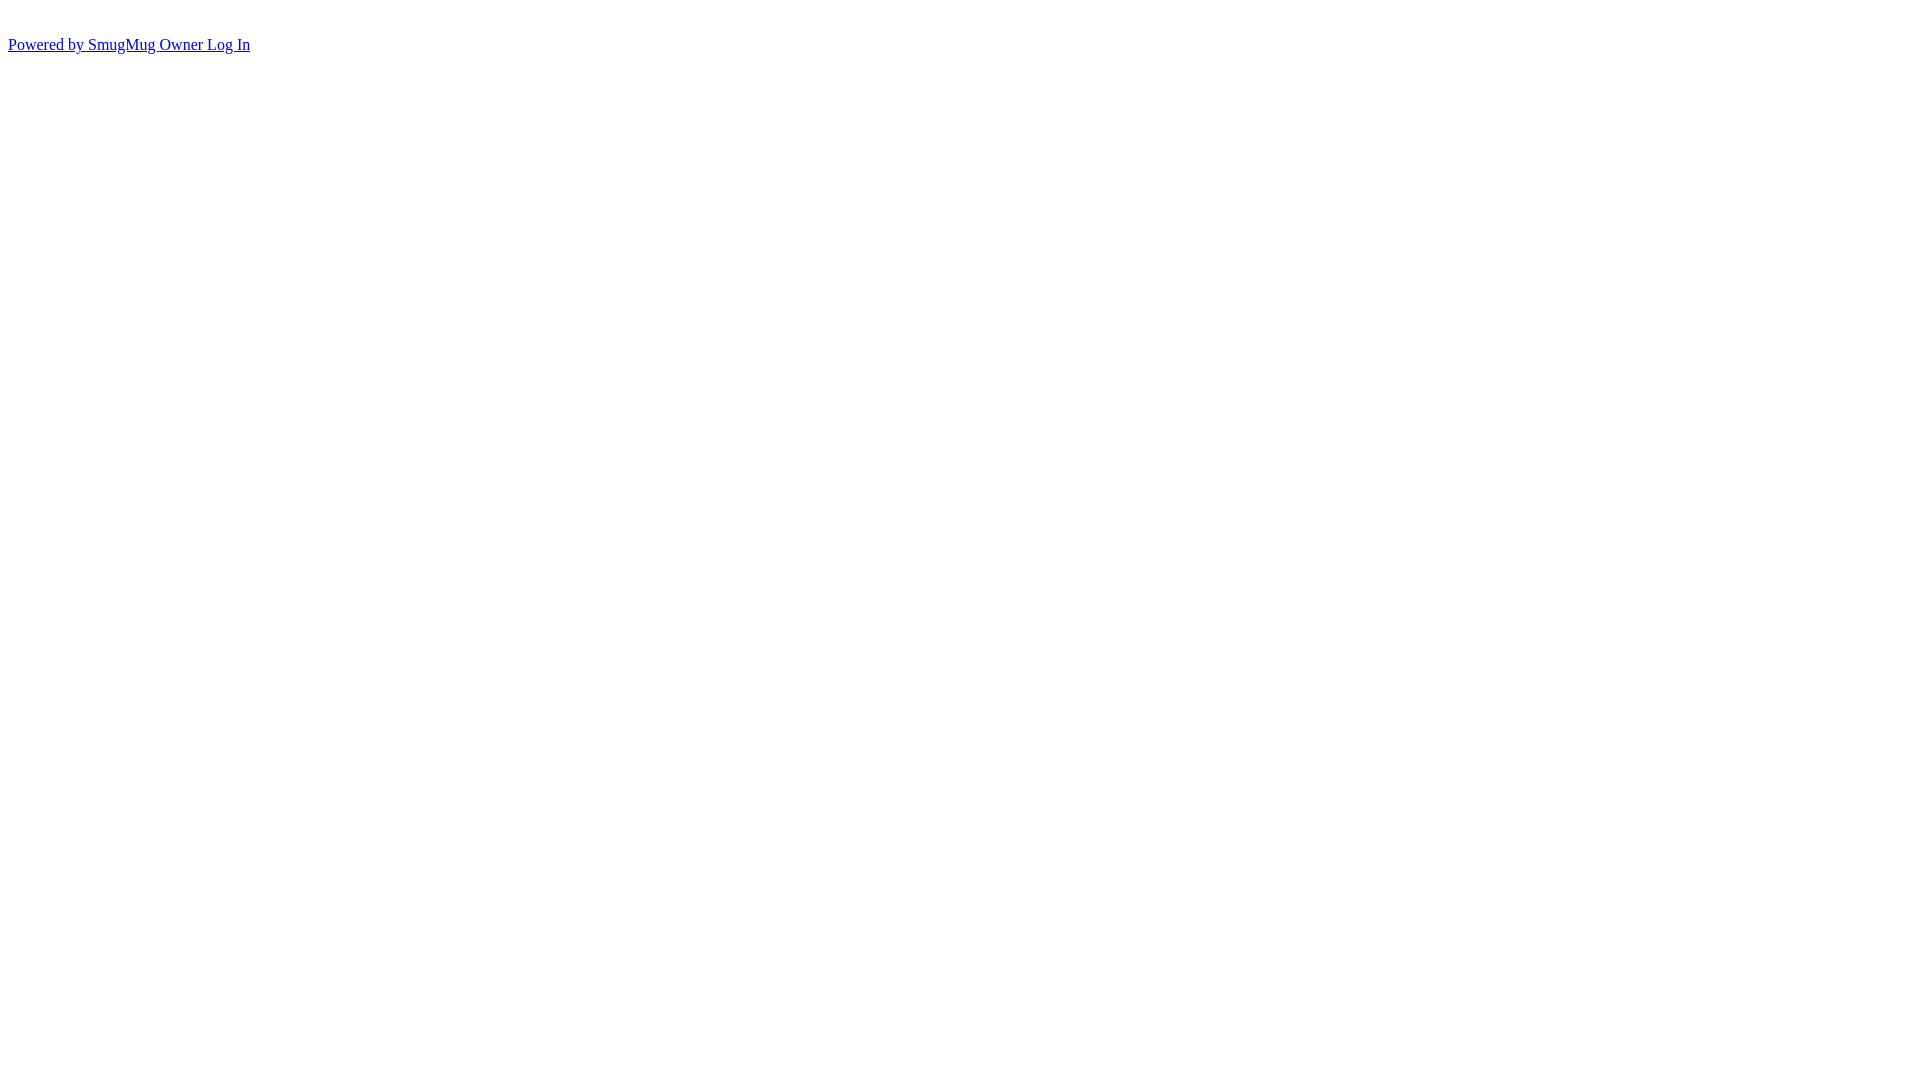  Describe the element at coordinates (206, 44) in the screenshot. I see `Owner Log In` at that location.